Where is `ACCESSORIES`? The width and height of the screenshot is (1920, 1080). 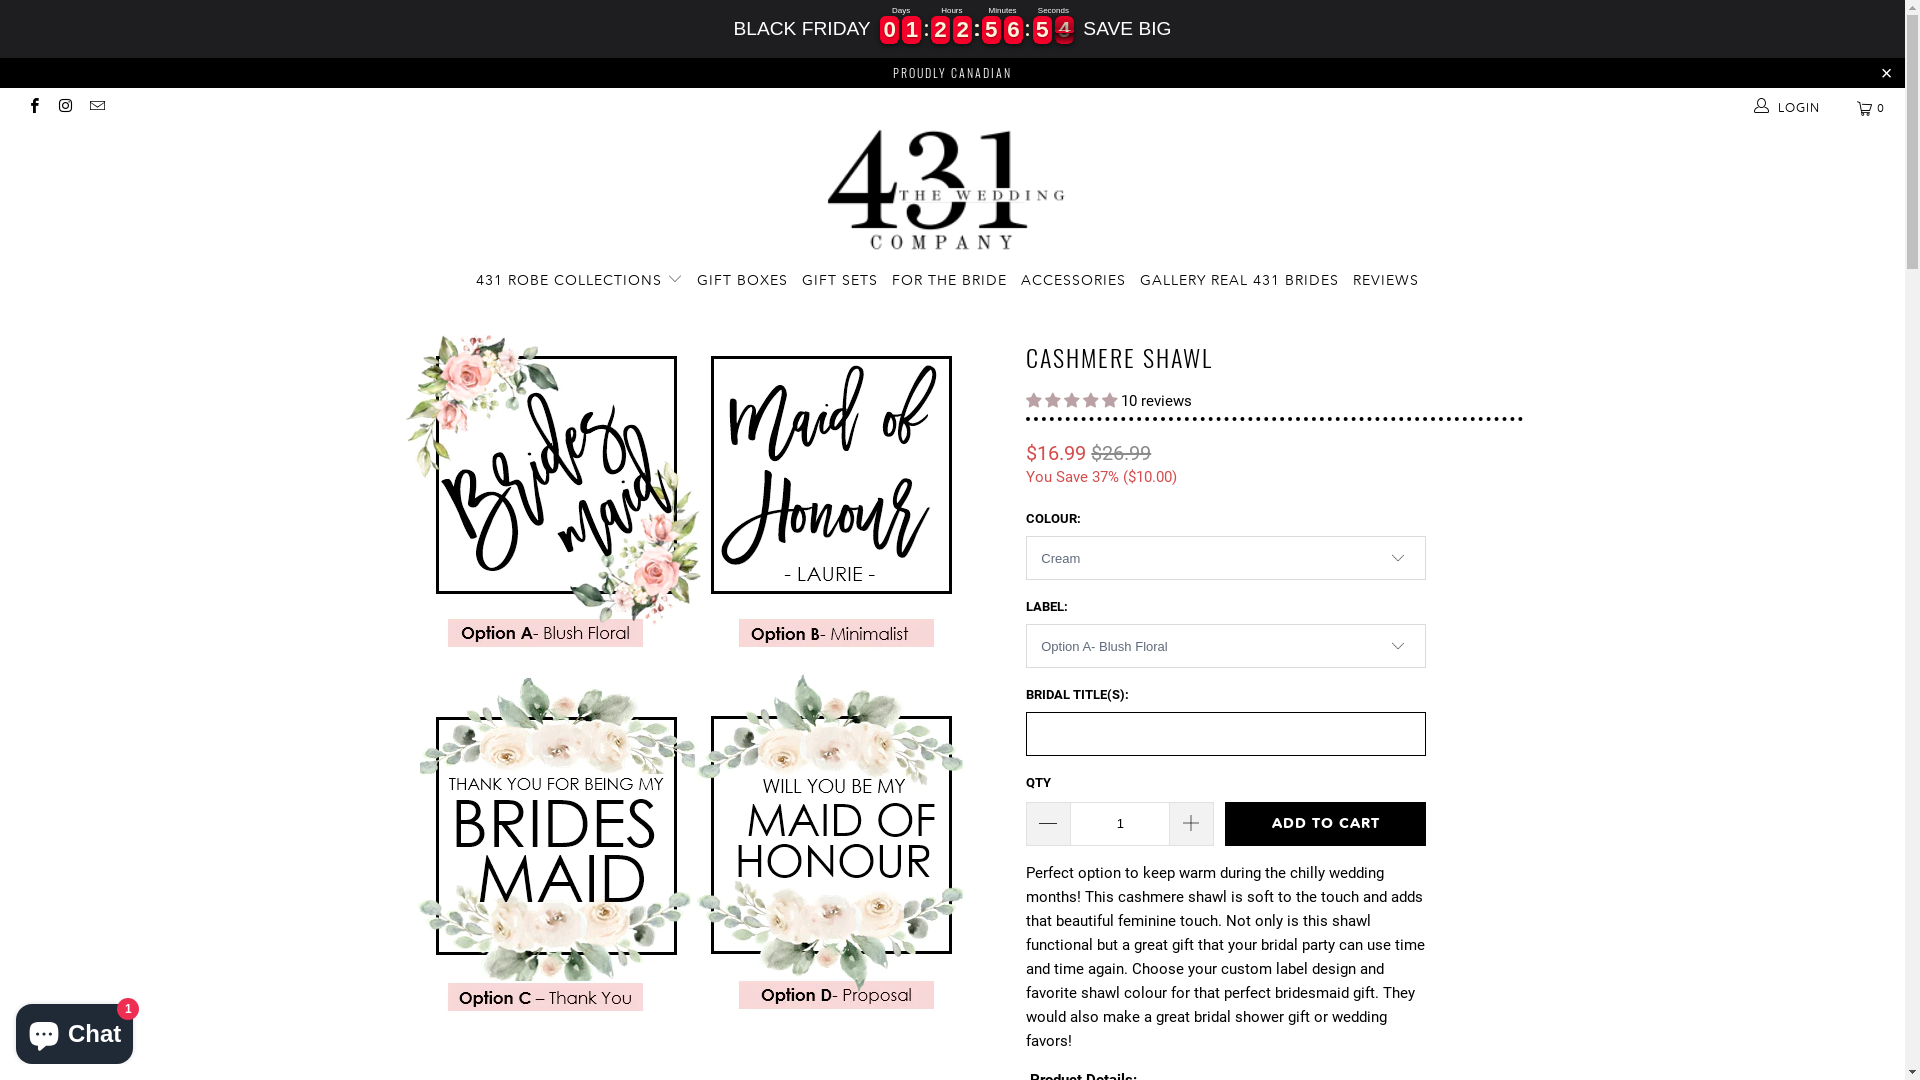 ACCESSORIES is located at coordinates (1074, 280).